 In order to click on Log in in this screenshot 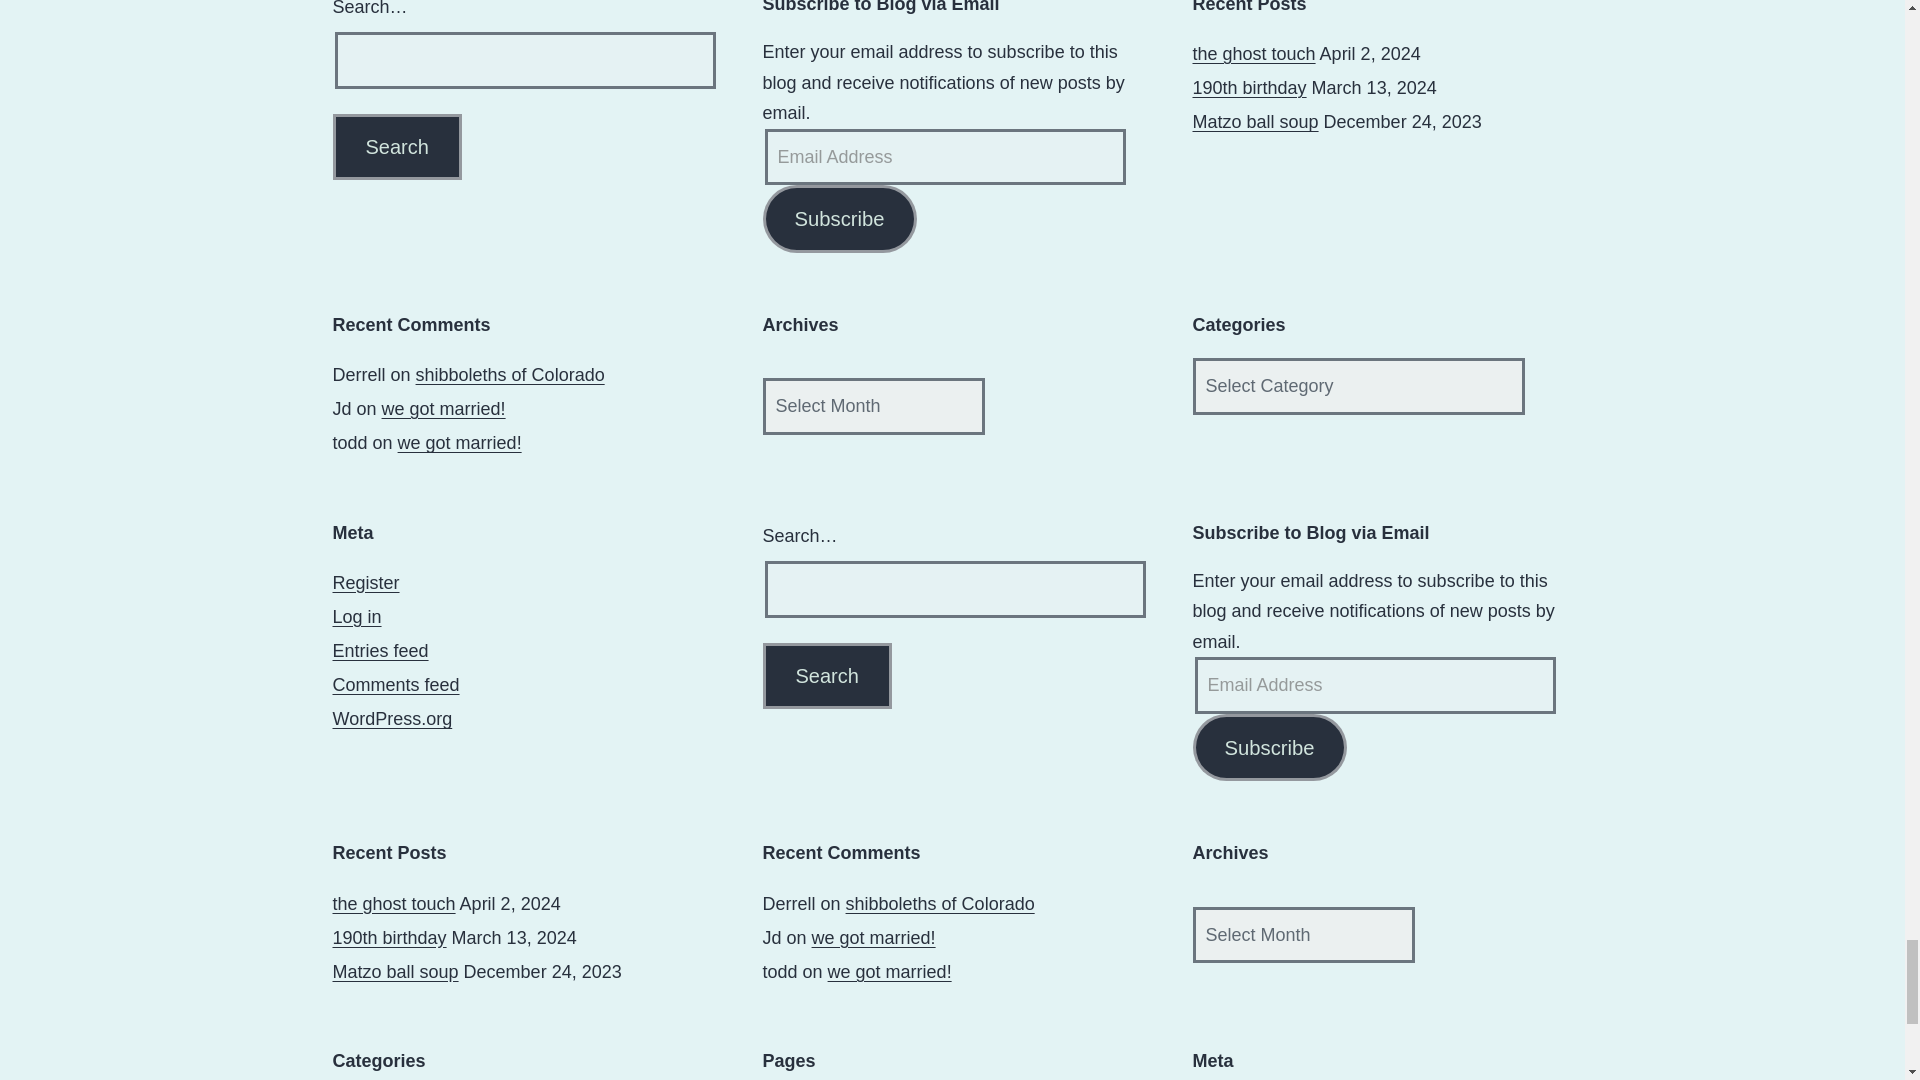, I will do `click(356, 616)`.